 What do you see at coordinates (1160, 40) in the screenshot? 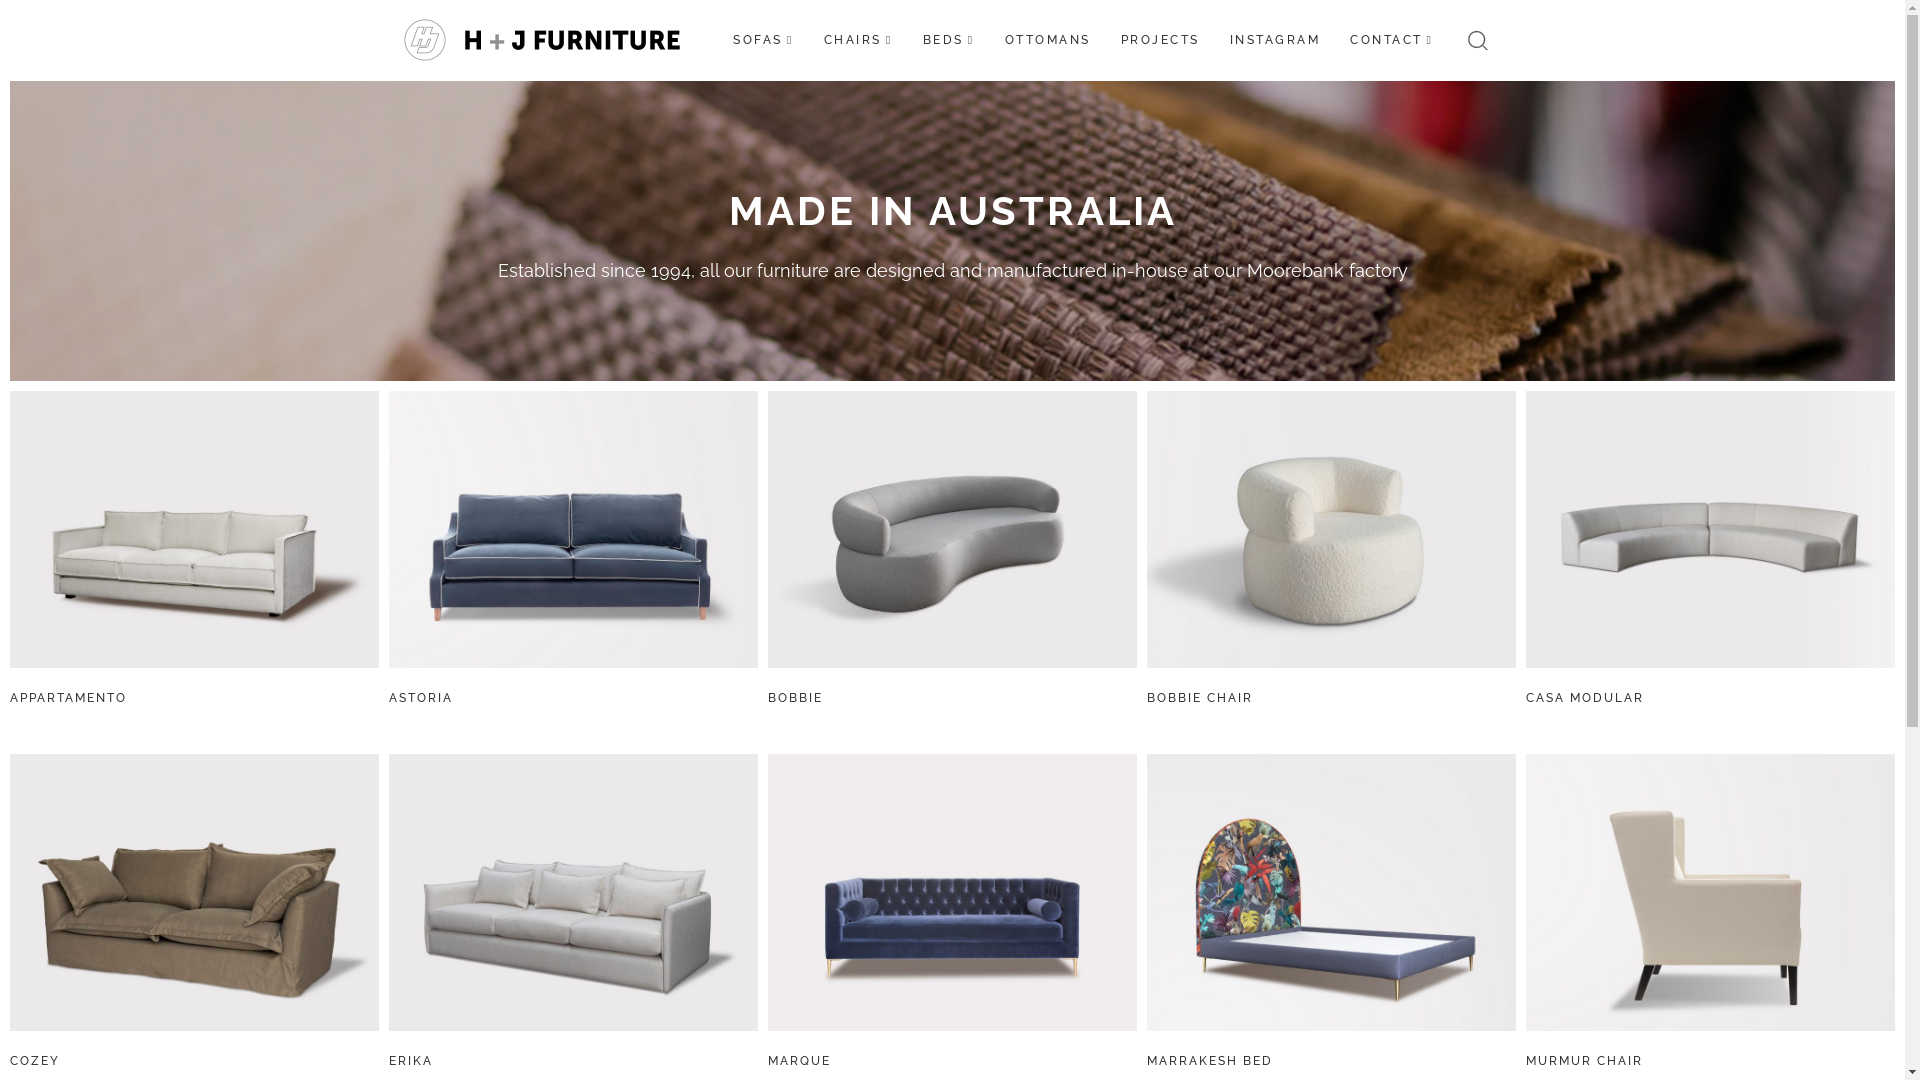
I see `PROJECTS` at bounding box center [1160, 40].